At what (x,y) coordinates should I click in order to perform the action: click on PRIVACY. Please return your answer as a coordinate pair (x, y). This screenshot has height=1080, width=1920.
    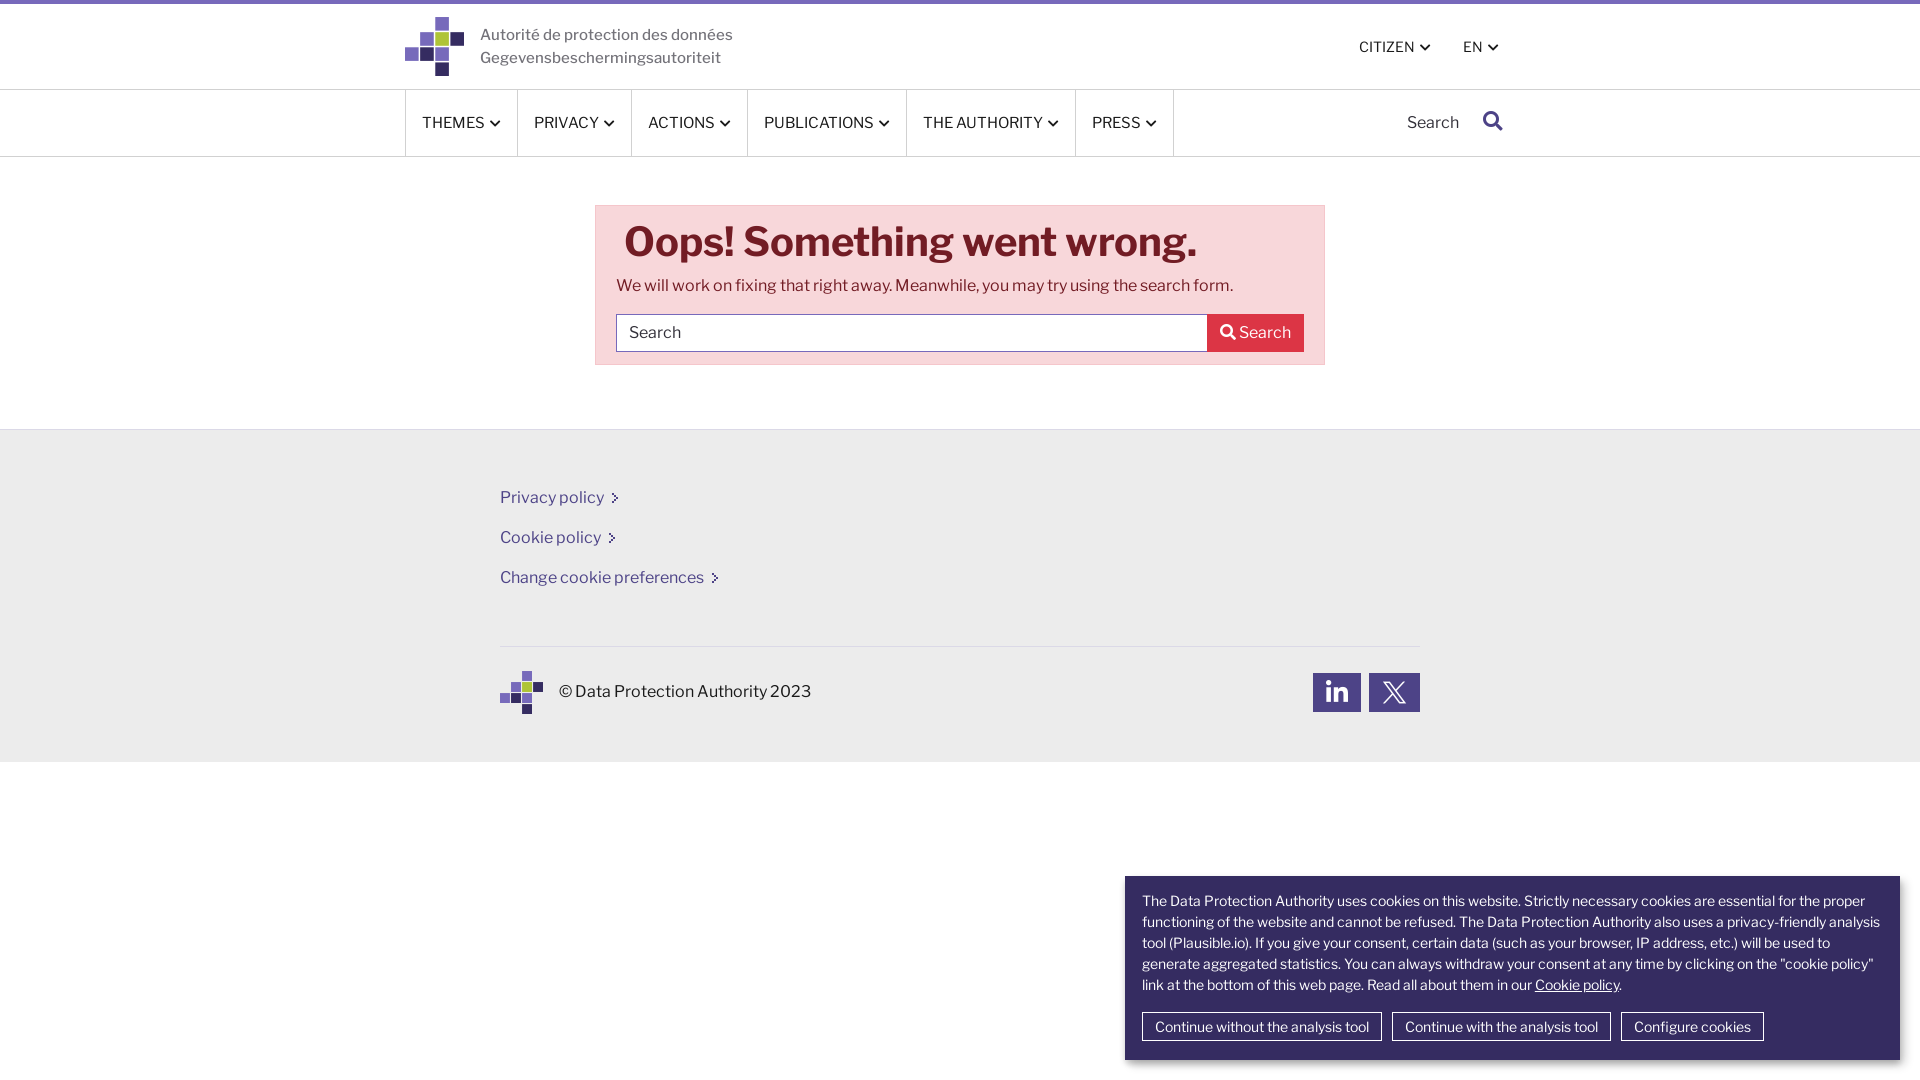
    Looking at the image, I should click on (574, 122).